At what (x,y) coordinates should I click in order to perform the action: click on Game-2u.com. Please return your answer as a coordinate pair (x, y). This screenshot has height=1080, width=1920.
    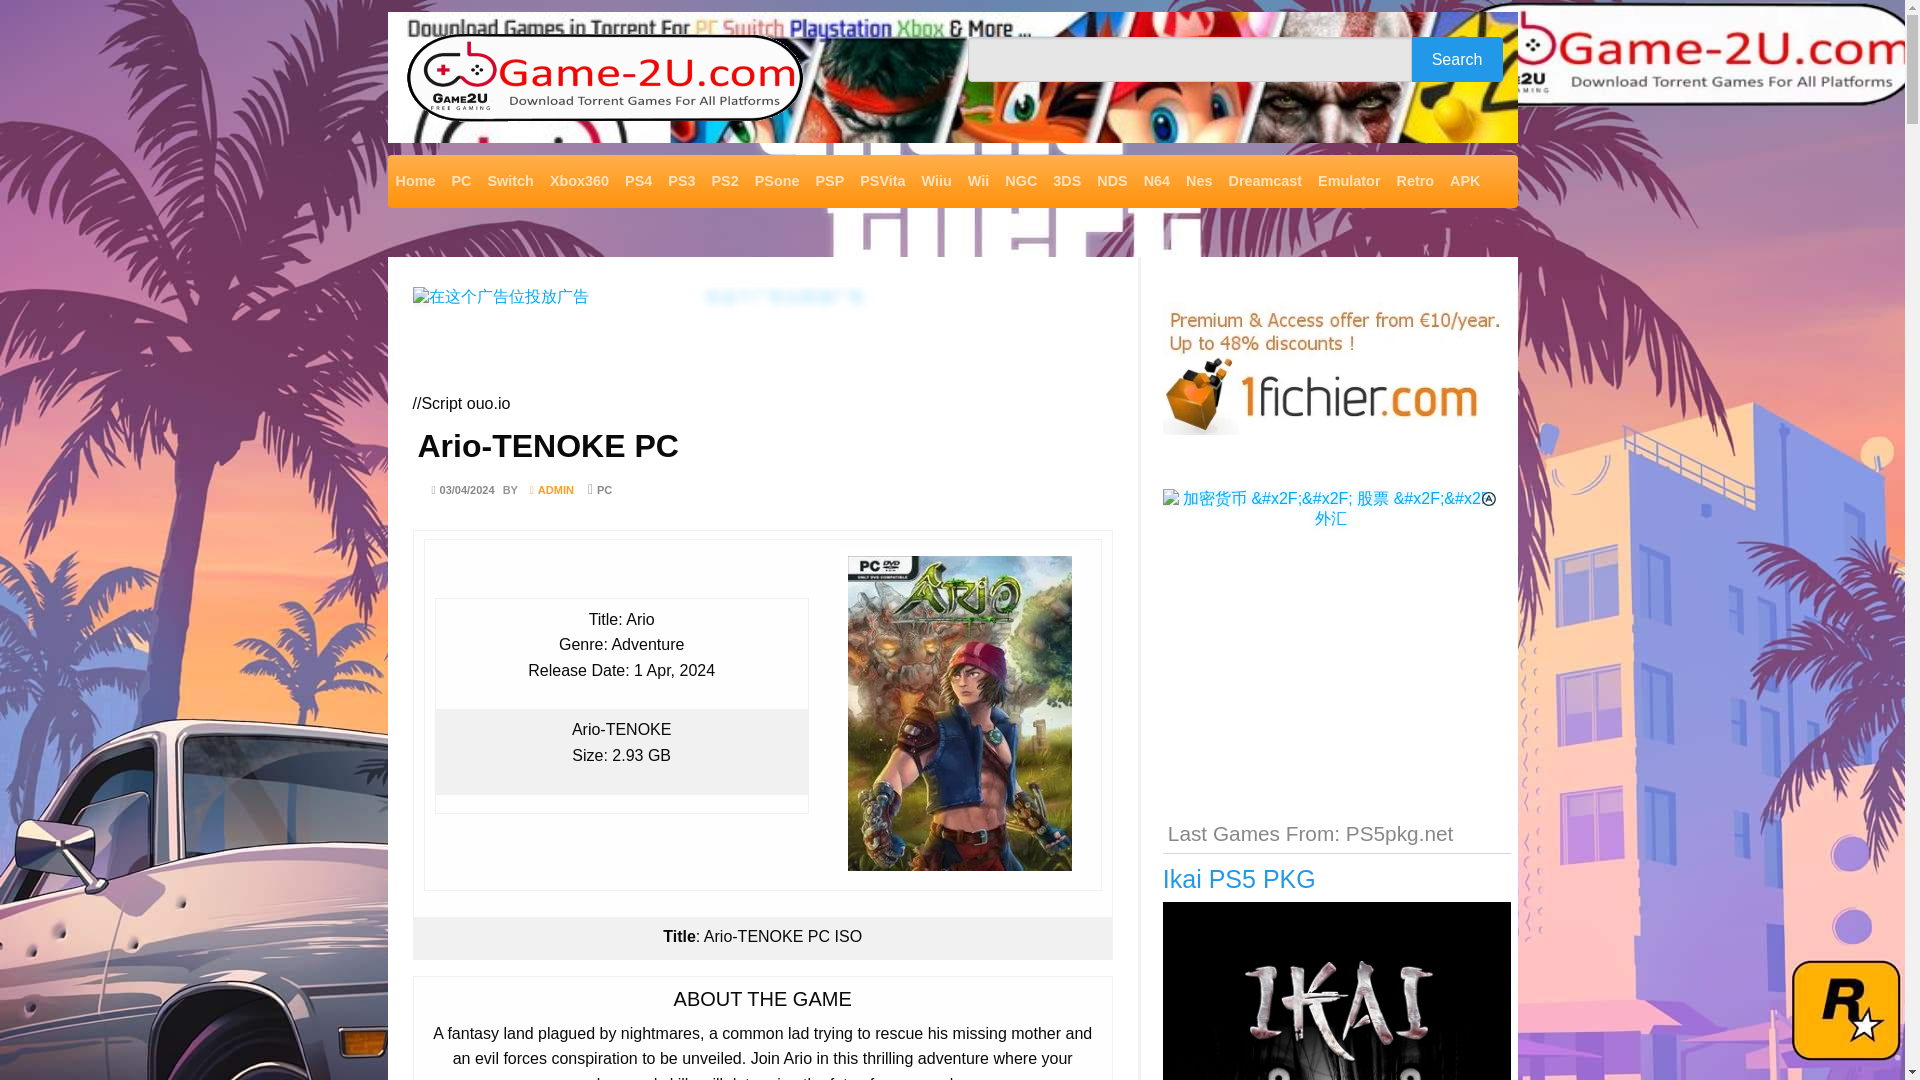
    Looking at the image, I should click on (470, 140).